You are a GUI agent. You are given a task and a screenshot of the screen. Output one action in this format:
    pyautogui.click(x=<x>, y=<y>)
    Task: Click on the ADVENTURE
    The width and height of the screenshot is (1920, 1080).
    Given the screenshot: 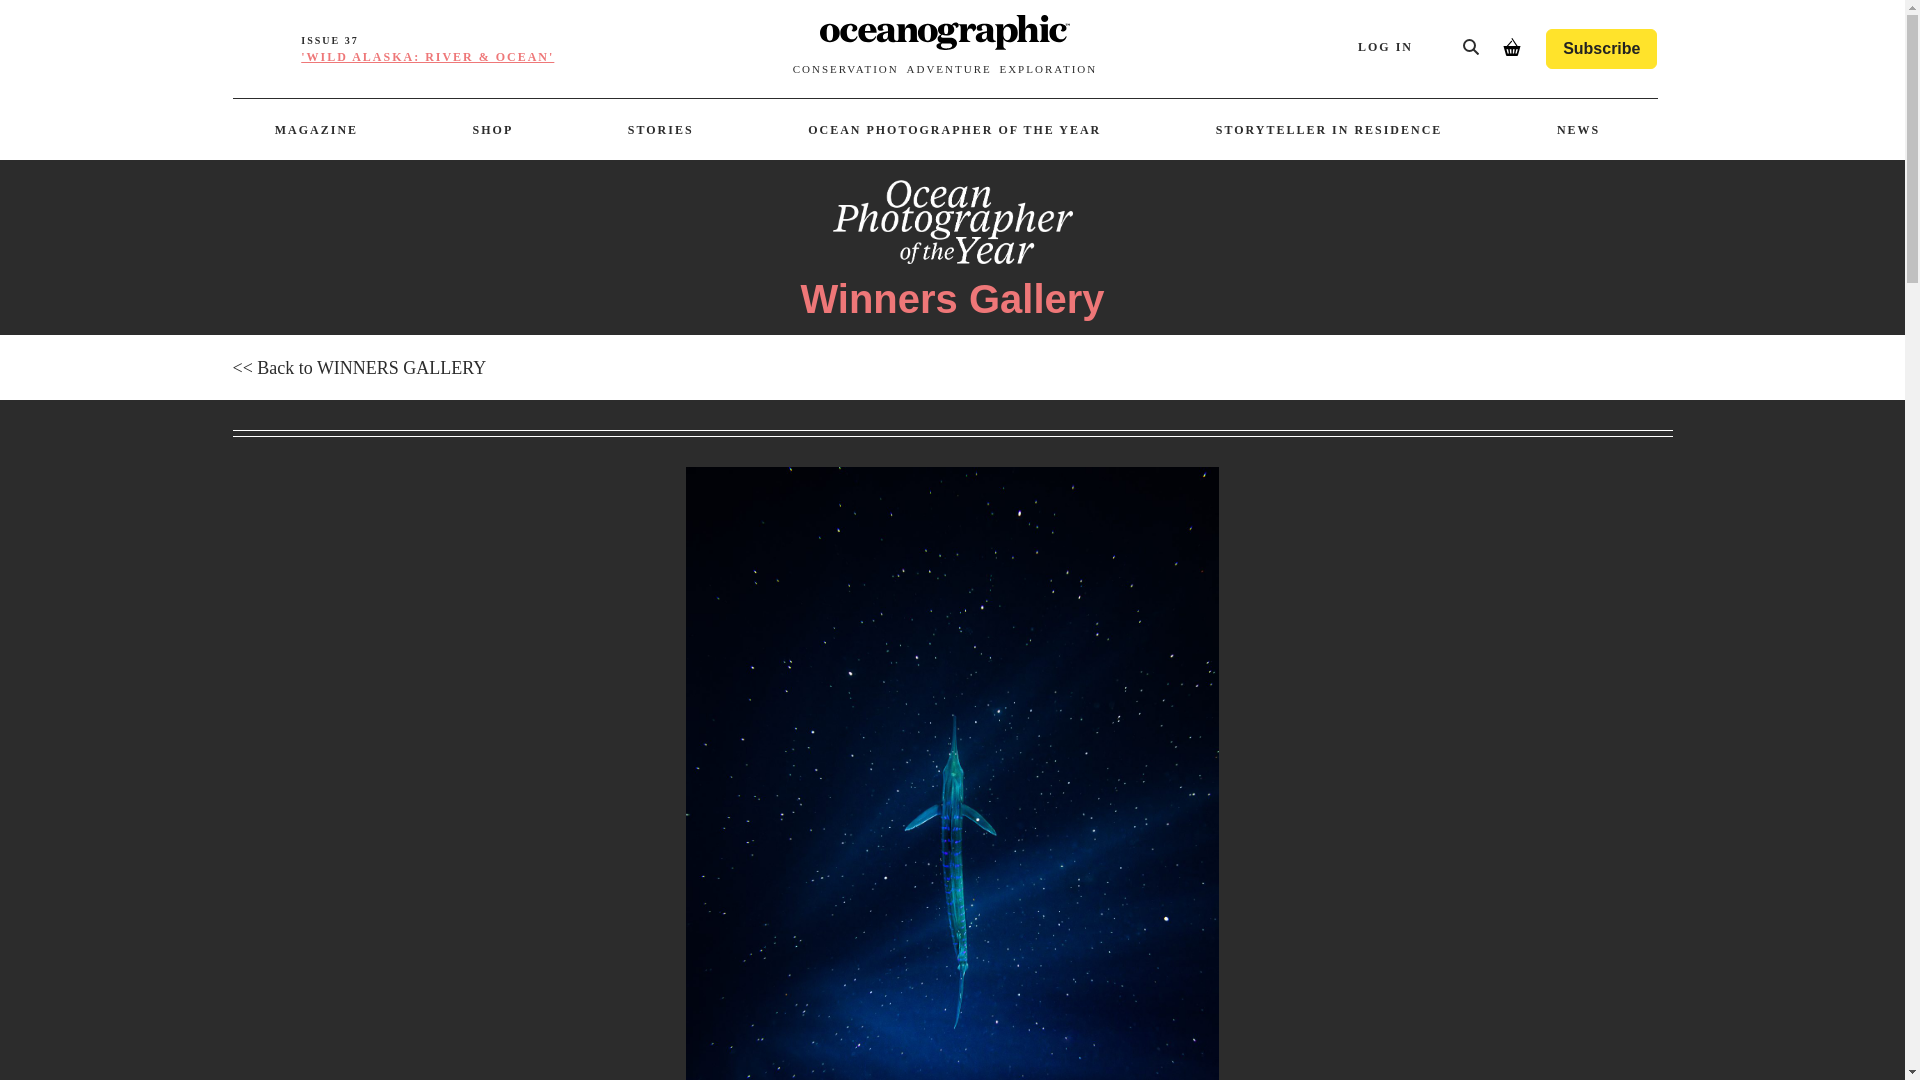 What is the action you would take?
    pyautogui.click(x=948, y=69)
    